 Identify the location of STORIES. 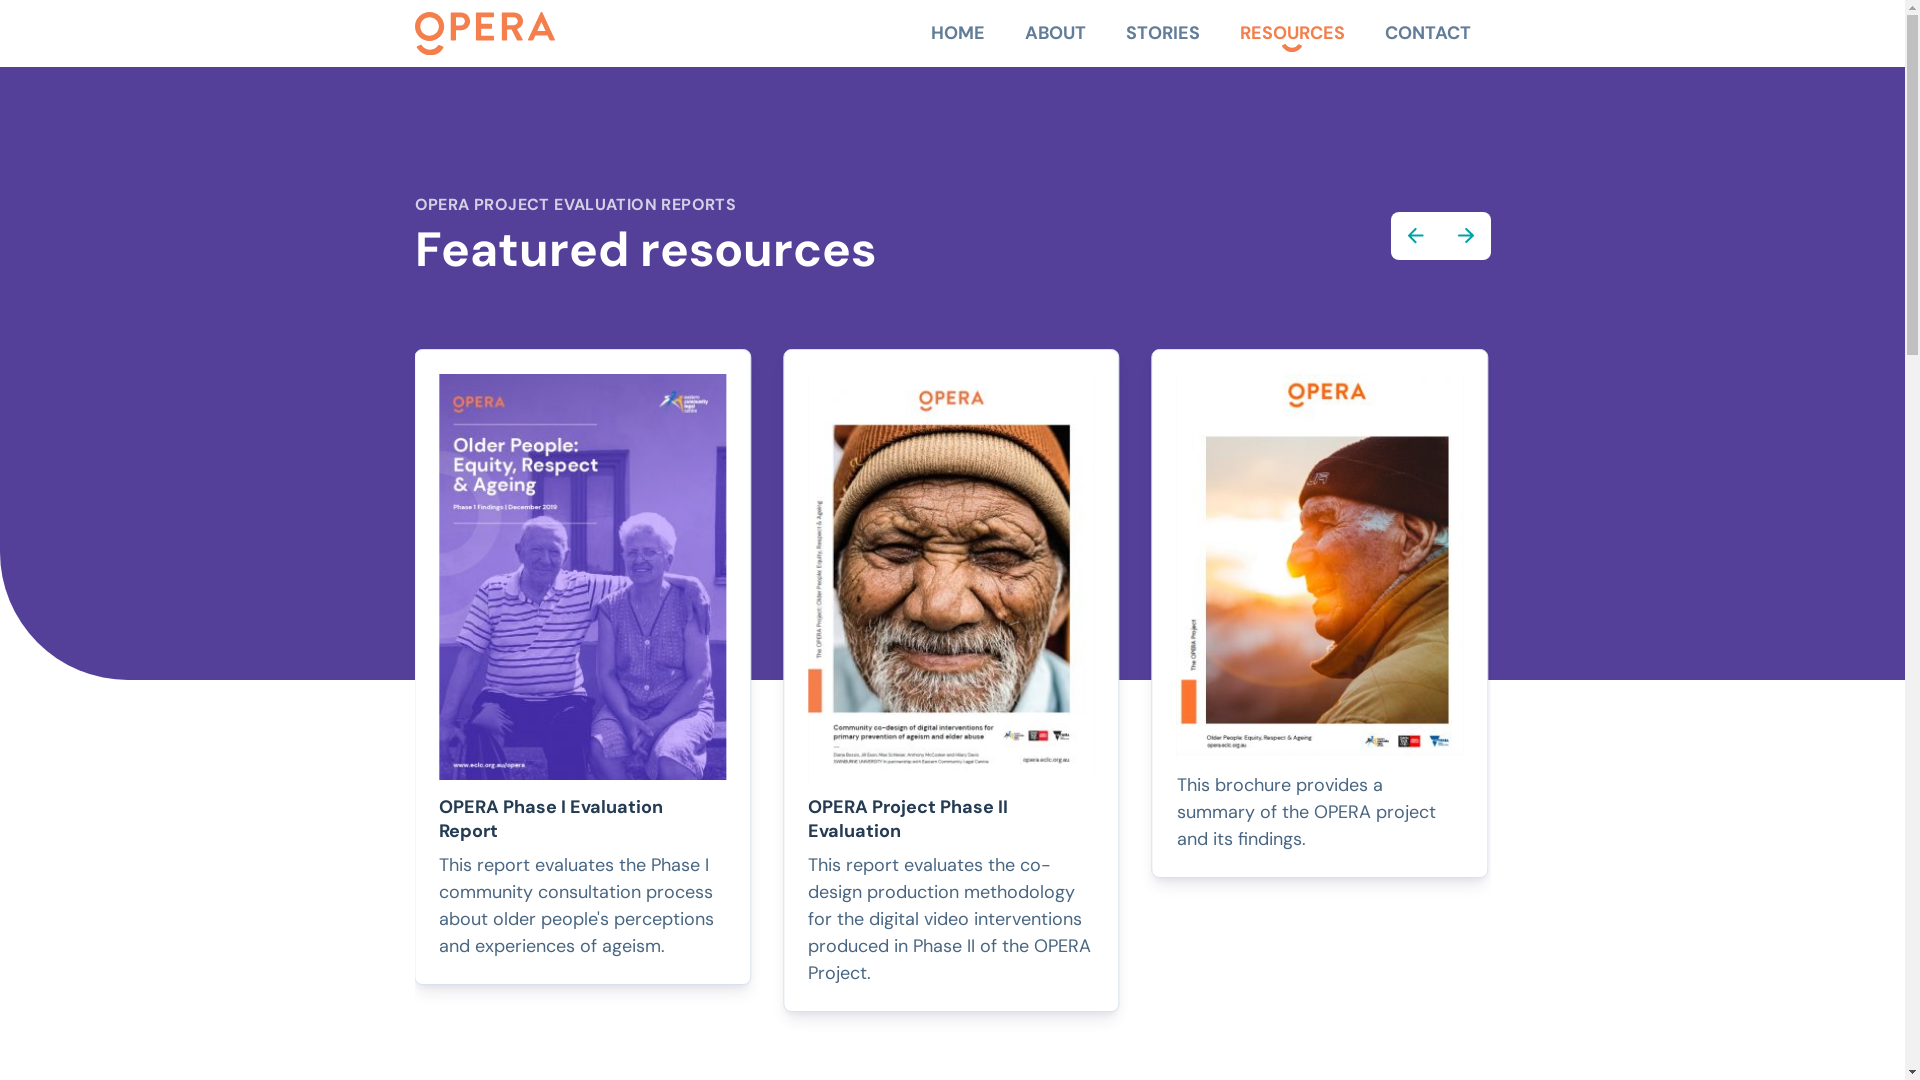
(1163, 34).